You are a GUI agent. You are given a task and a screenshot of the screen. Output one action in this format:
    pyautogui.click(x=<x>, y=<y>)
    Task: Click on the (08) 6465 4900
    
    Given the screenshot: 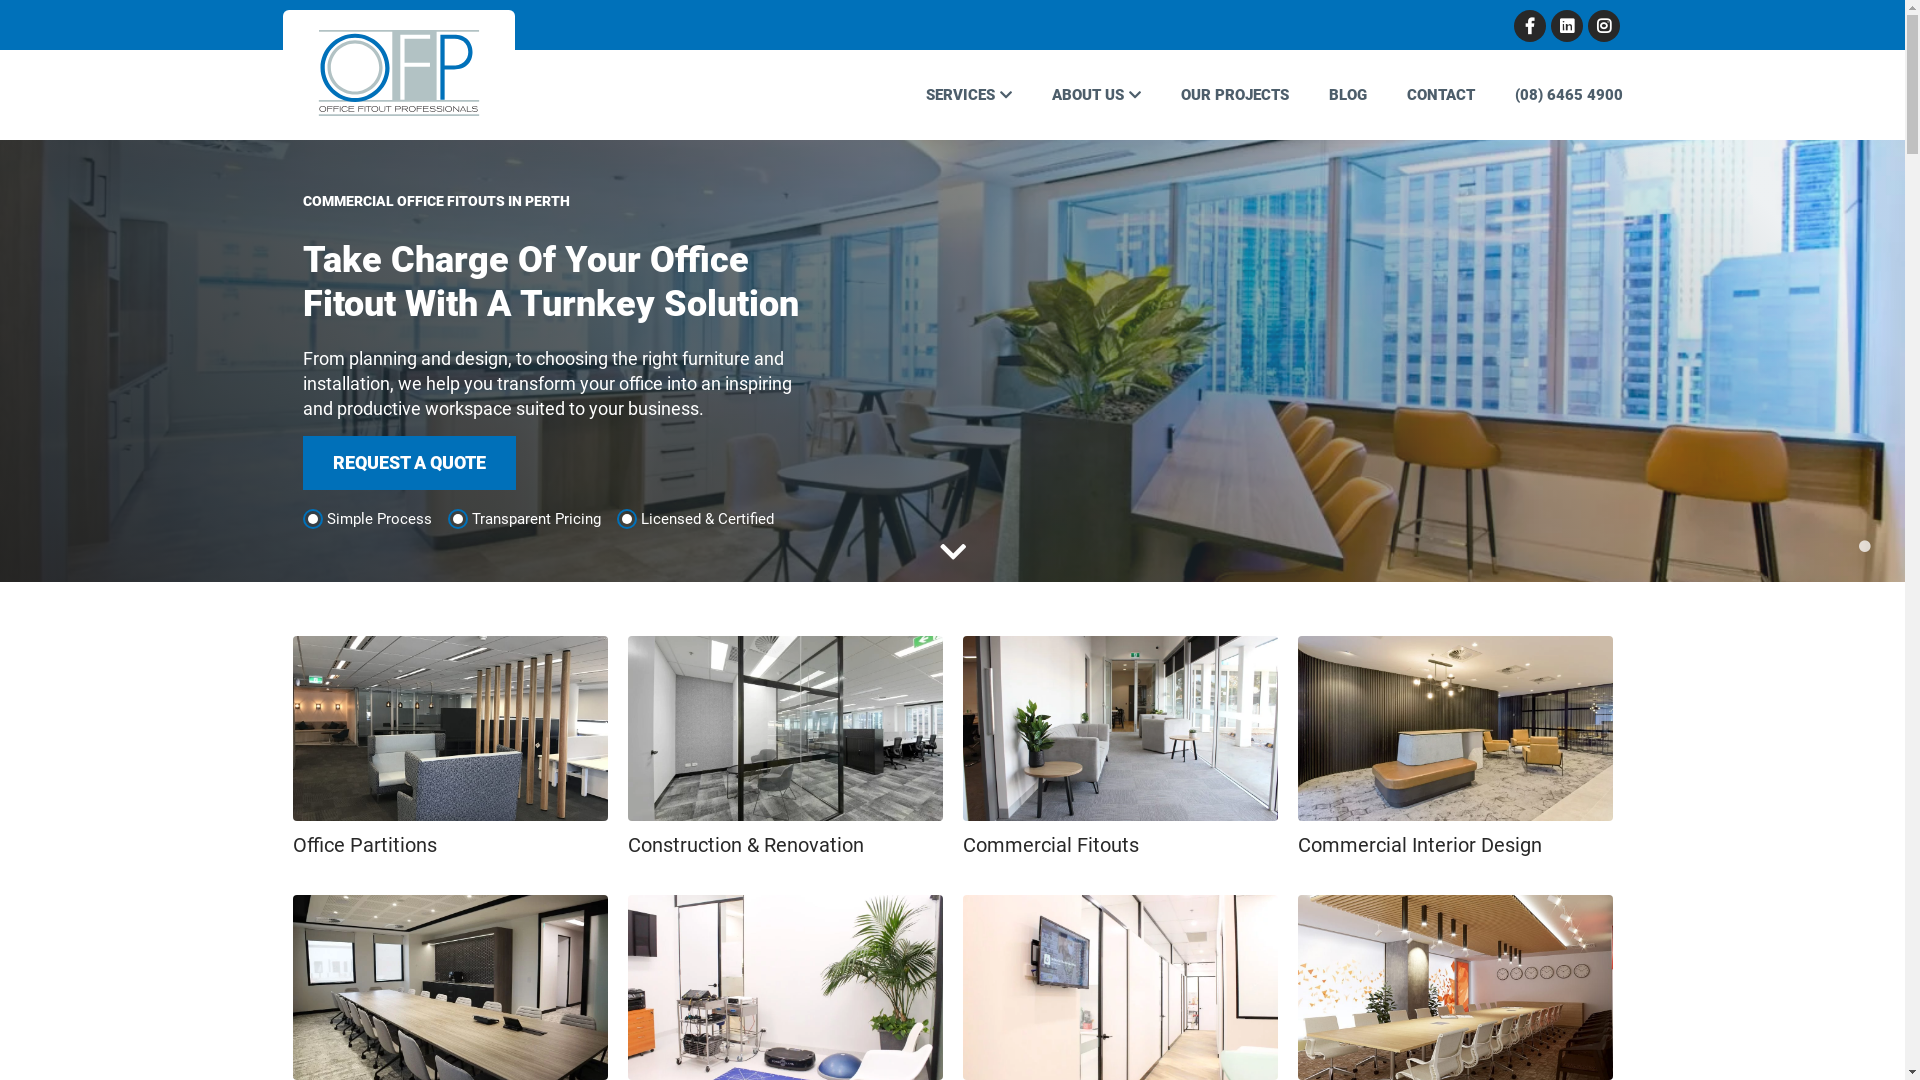 What is the action you would take?
    pyautogui.click(x=1558, y=95)
    